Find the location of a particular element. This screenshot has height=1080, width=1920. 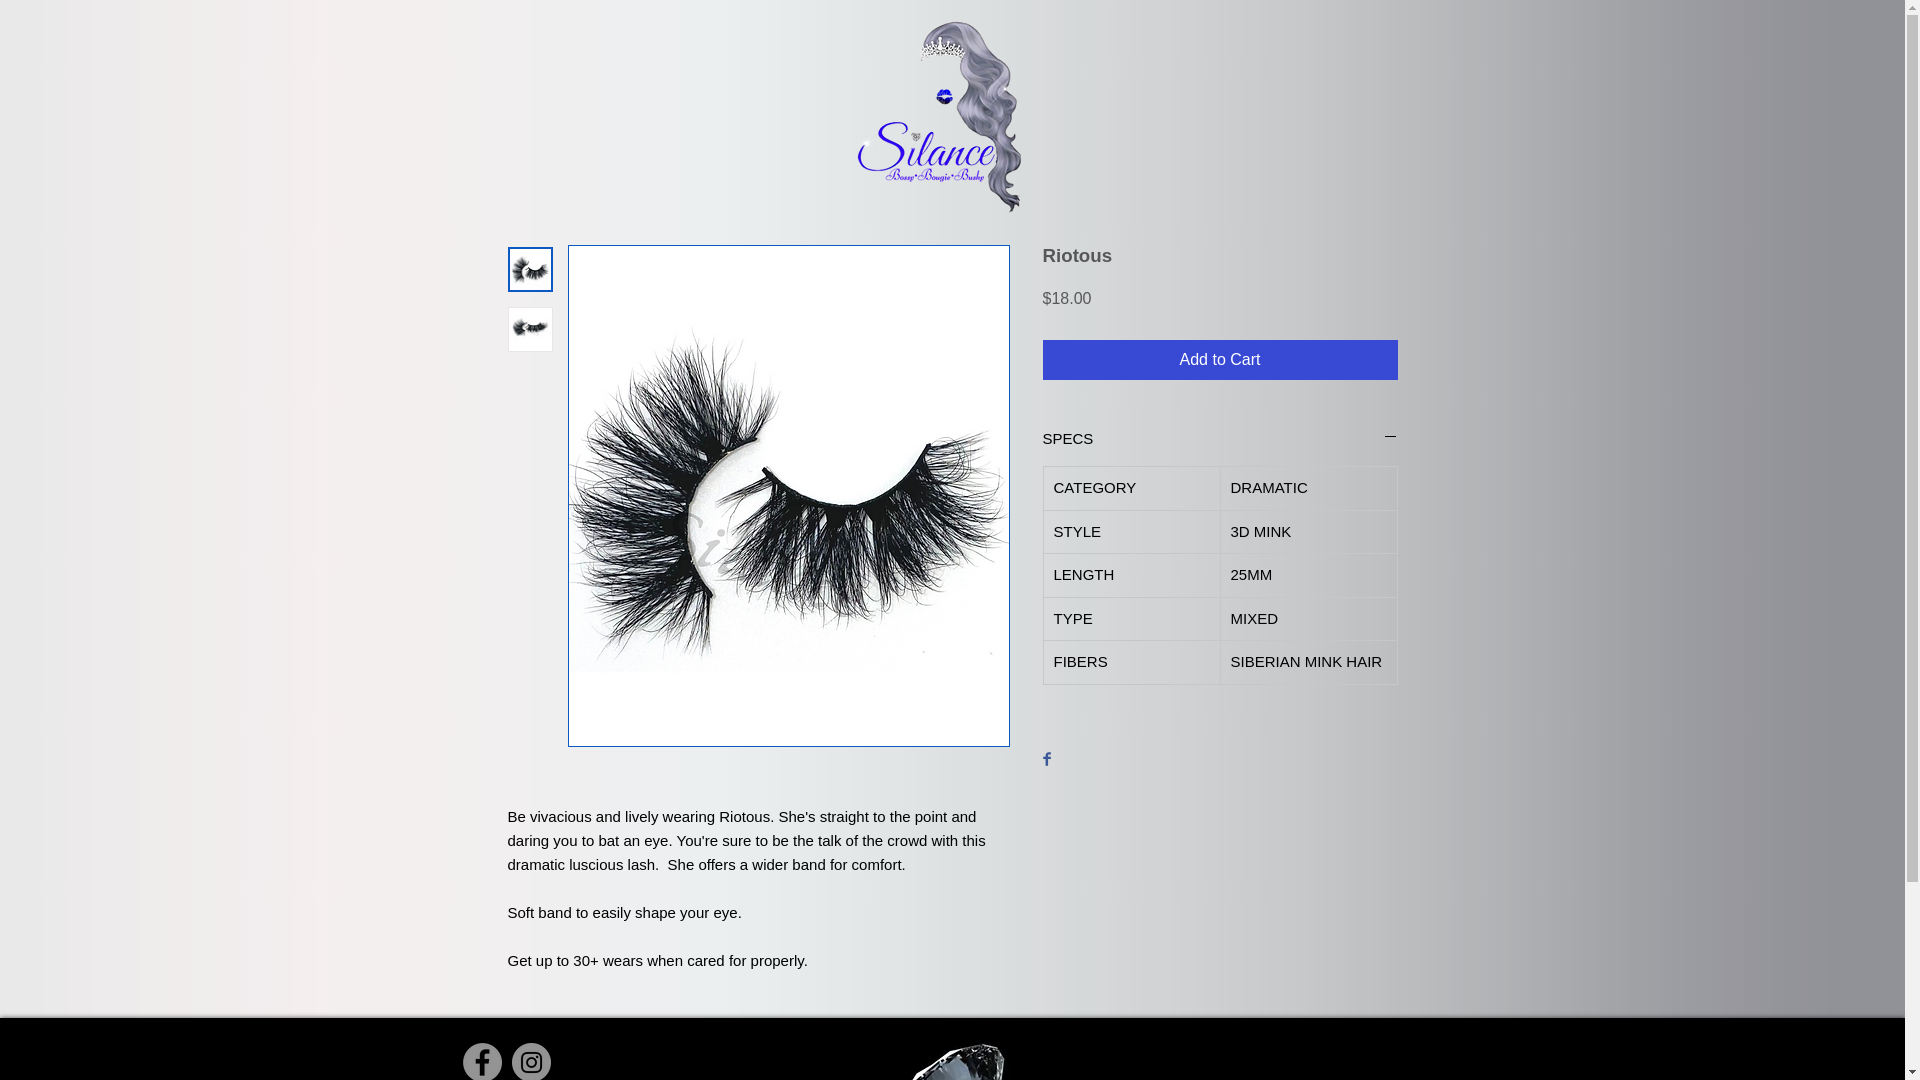

Add to Cart is located at coordinates (1220, 360).